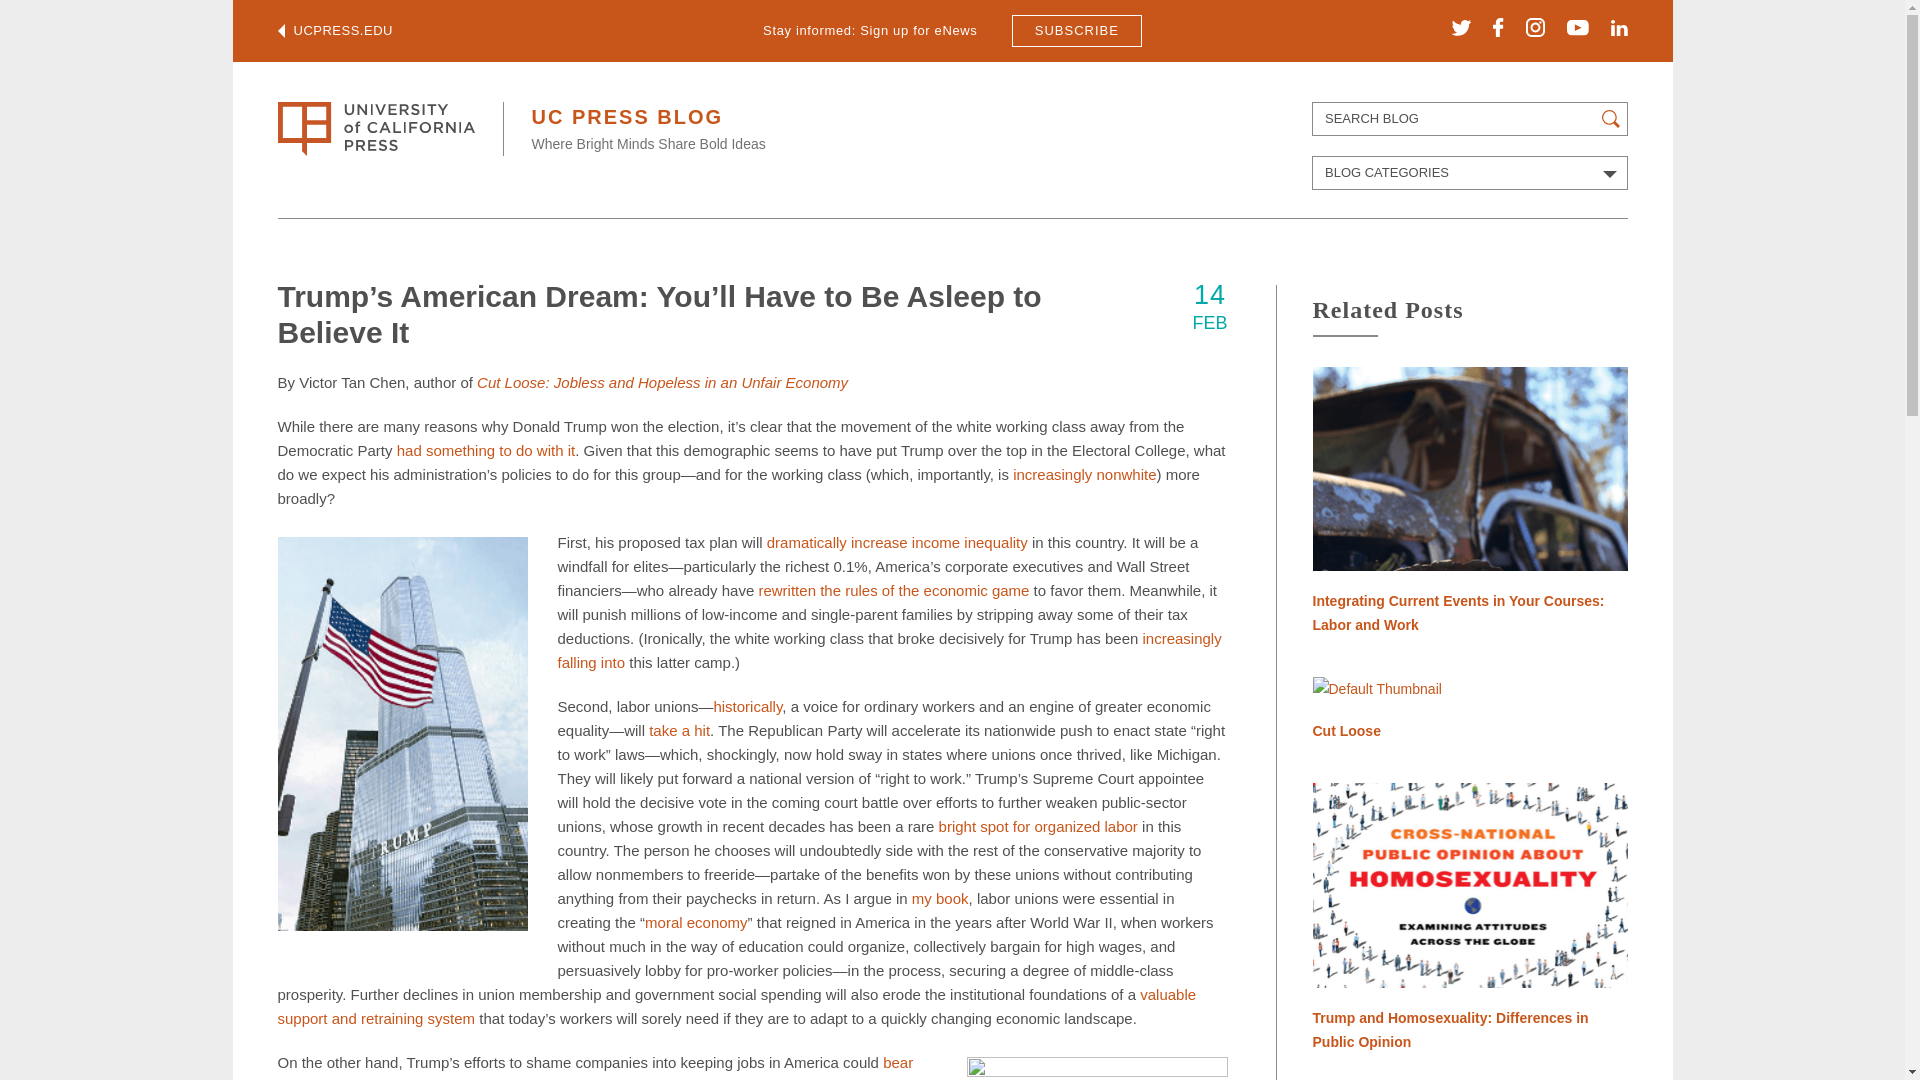 This screenshot has width=1920, height=1080. Describe the element at coordinates (1468, 918) in the screenshot. I see `Trump and Homosexuality: Differences in Public Opinion` at that location.